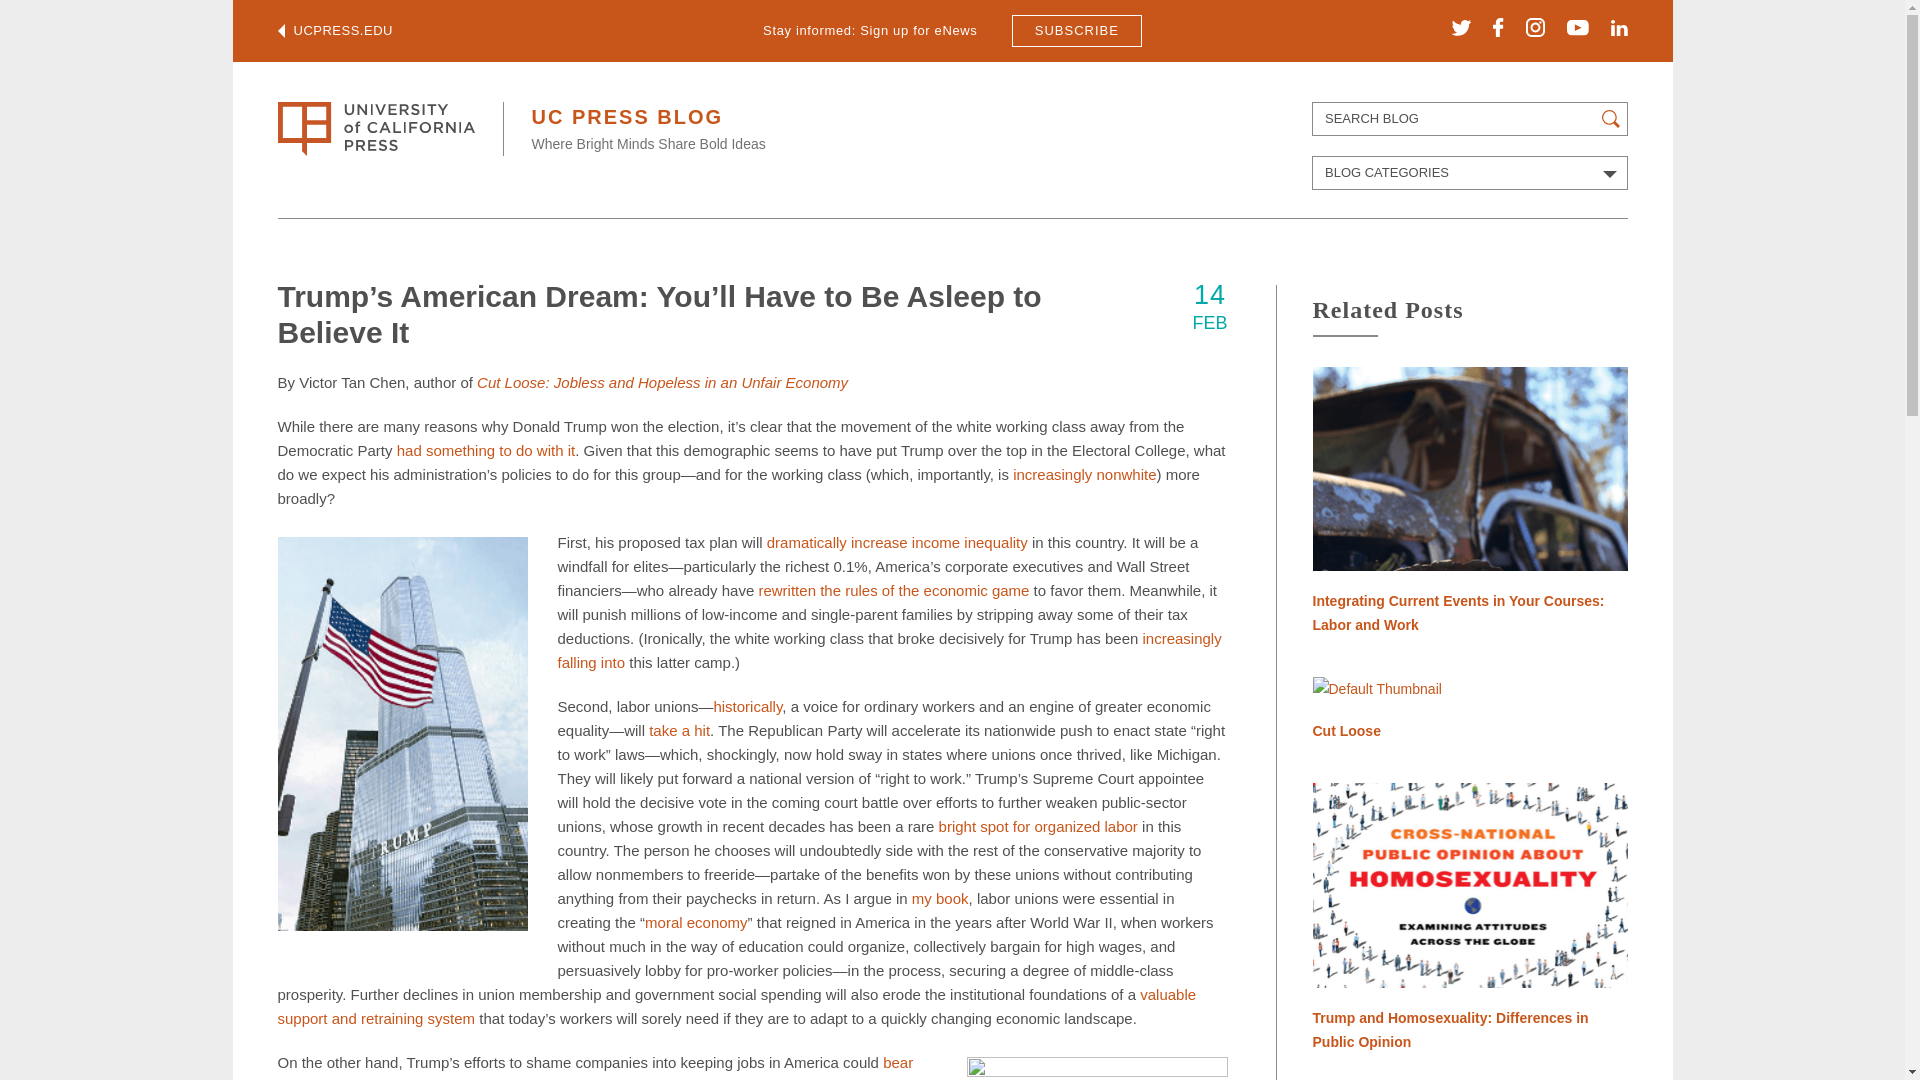 This screenshot has width=1920, height=1080. Describe the element at coordinates (1468, 918) in the screenshot. I see `Trump and Homosexuality: Differences in Public Opinion` at that location.